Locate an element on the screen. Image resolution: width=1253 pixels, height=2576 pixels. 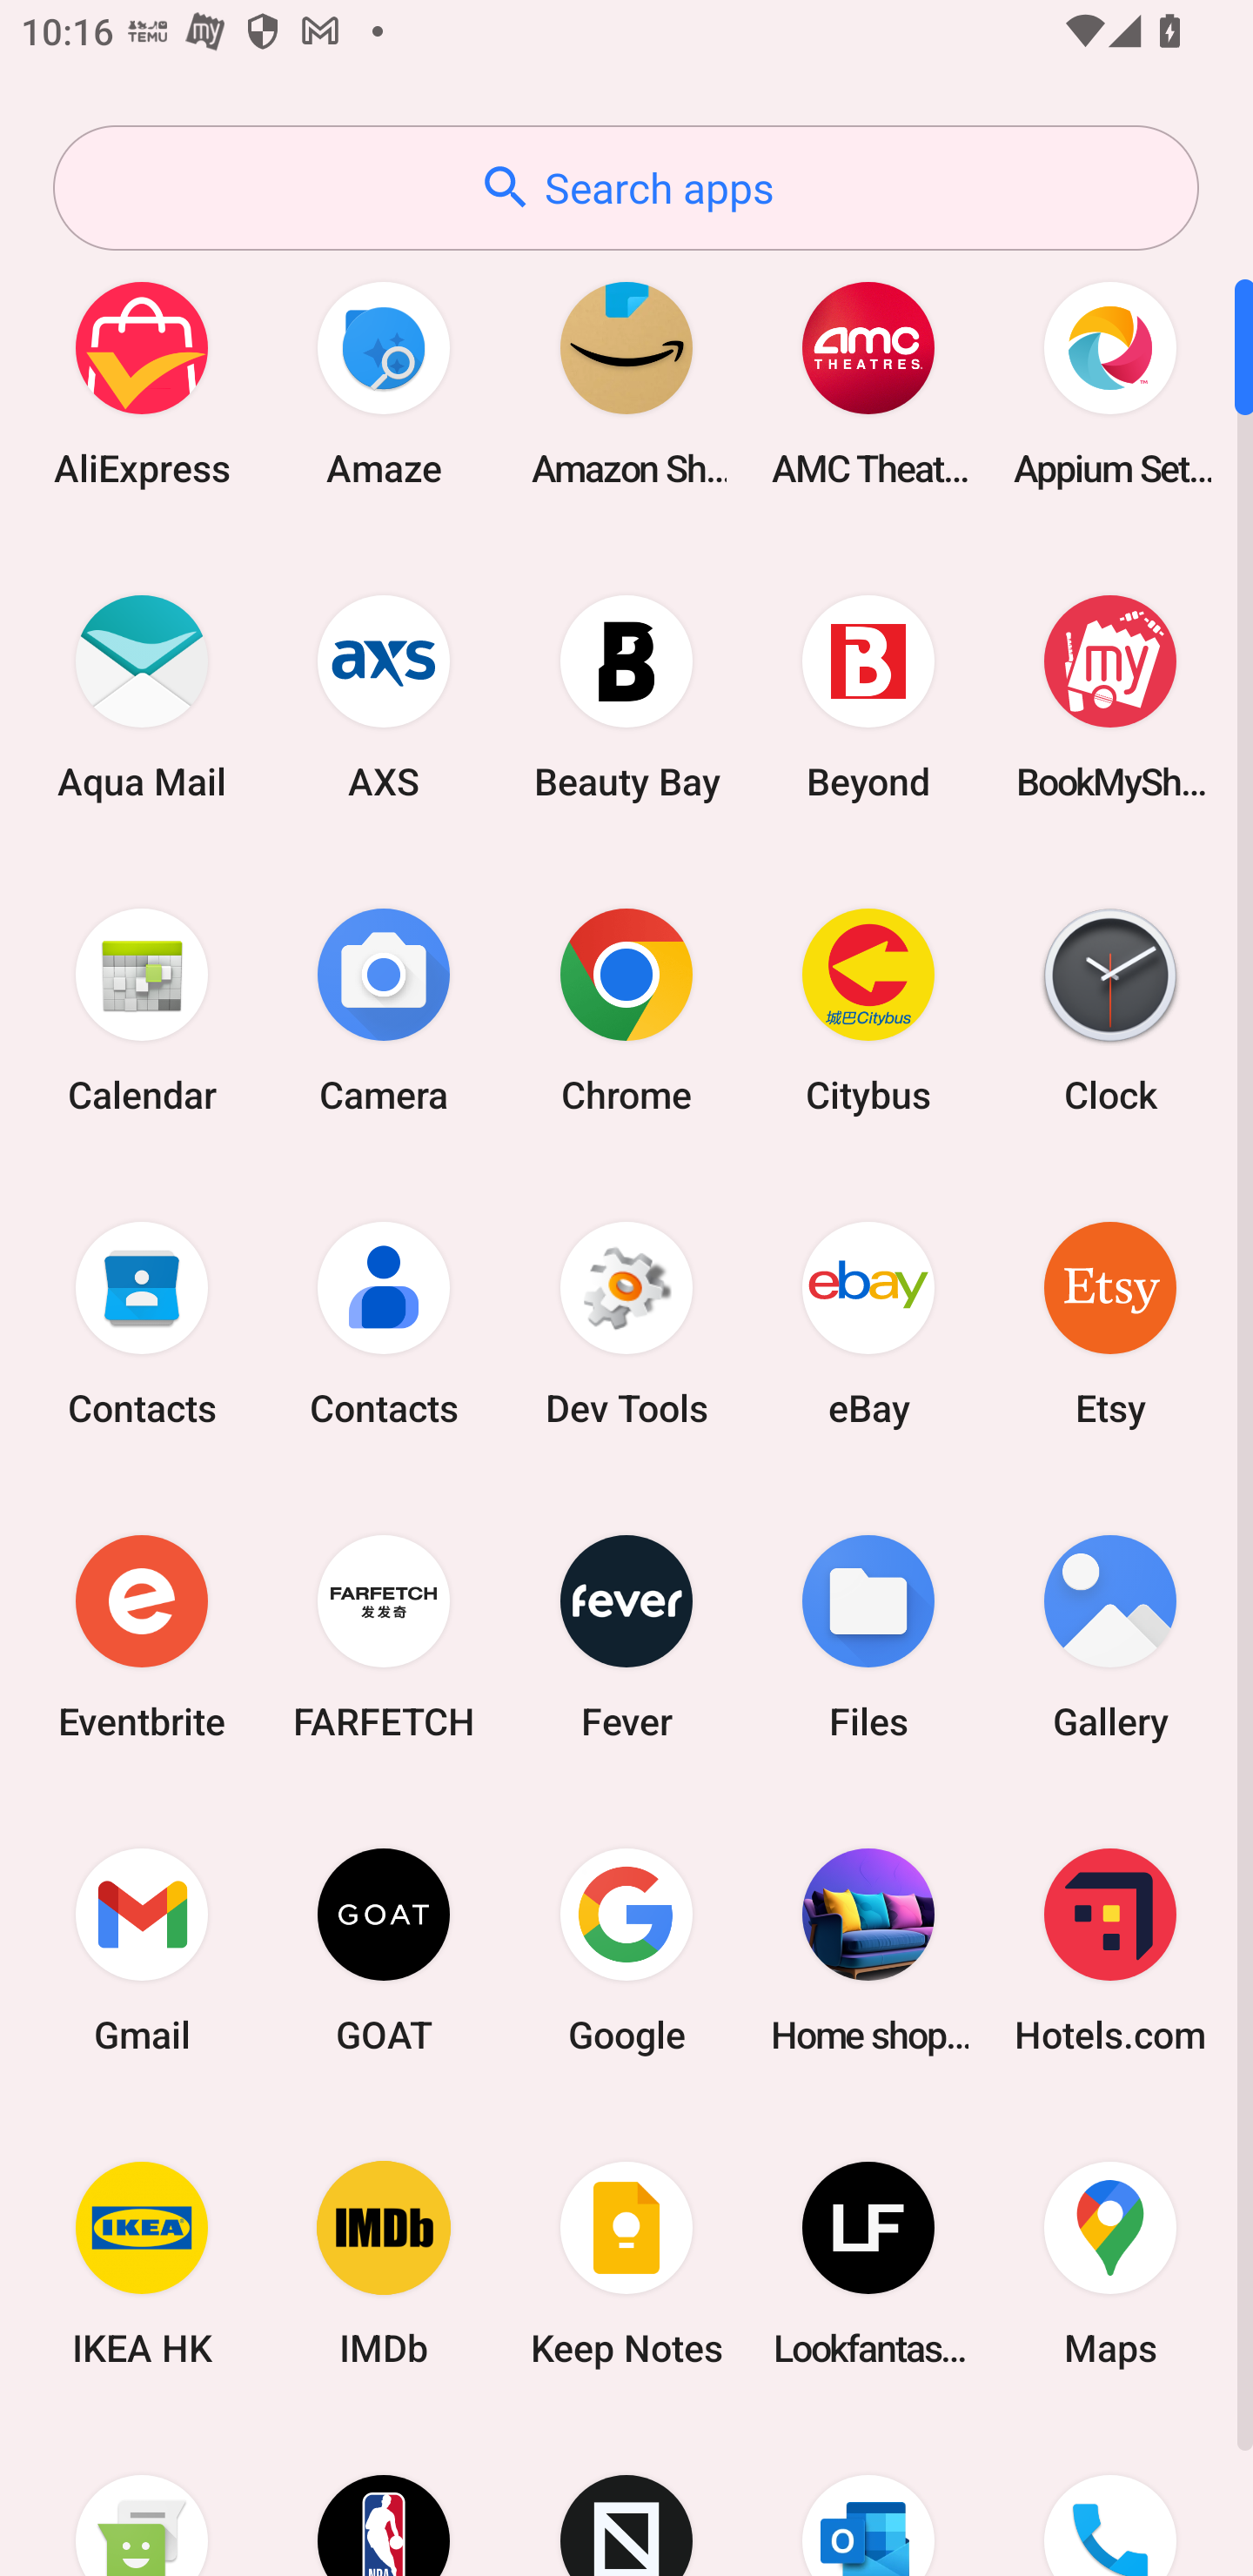
IMDb is located at coordinates (384, 2264).